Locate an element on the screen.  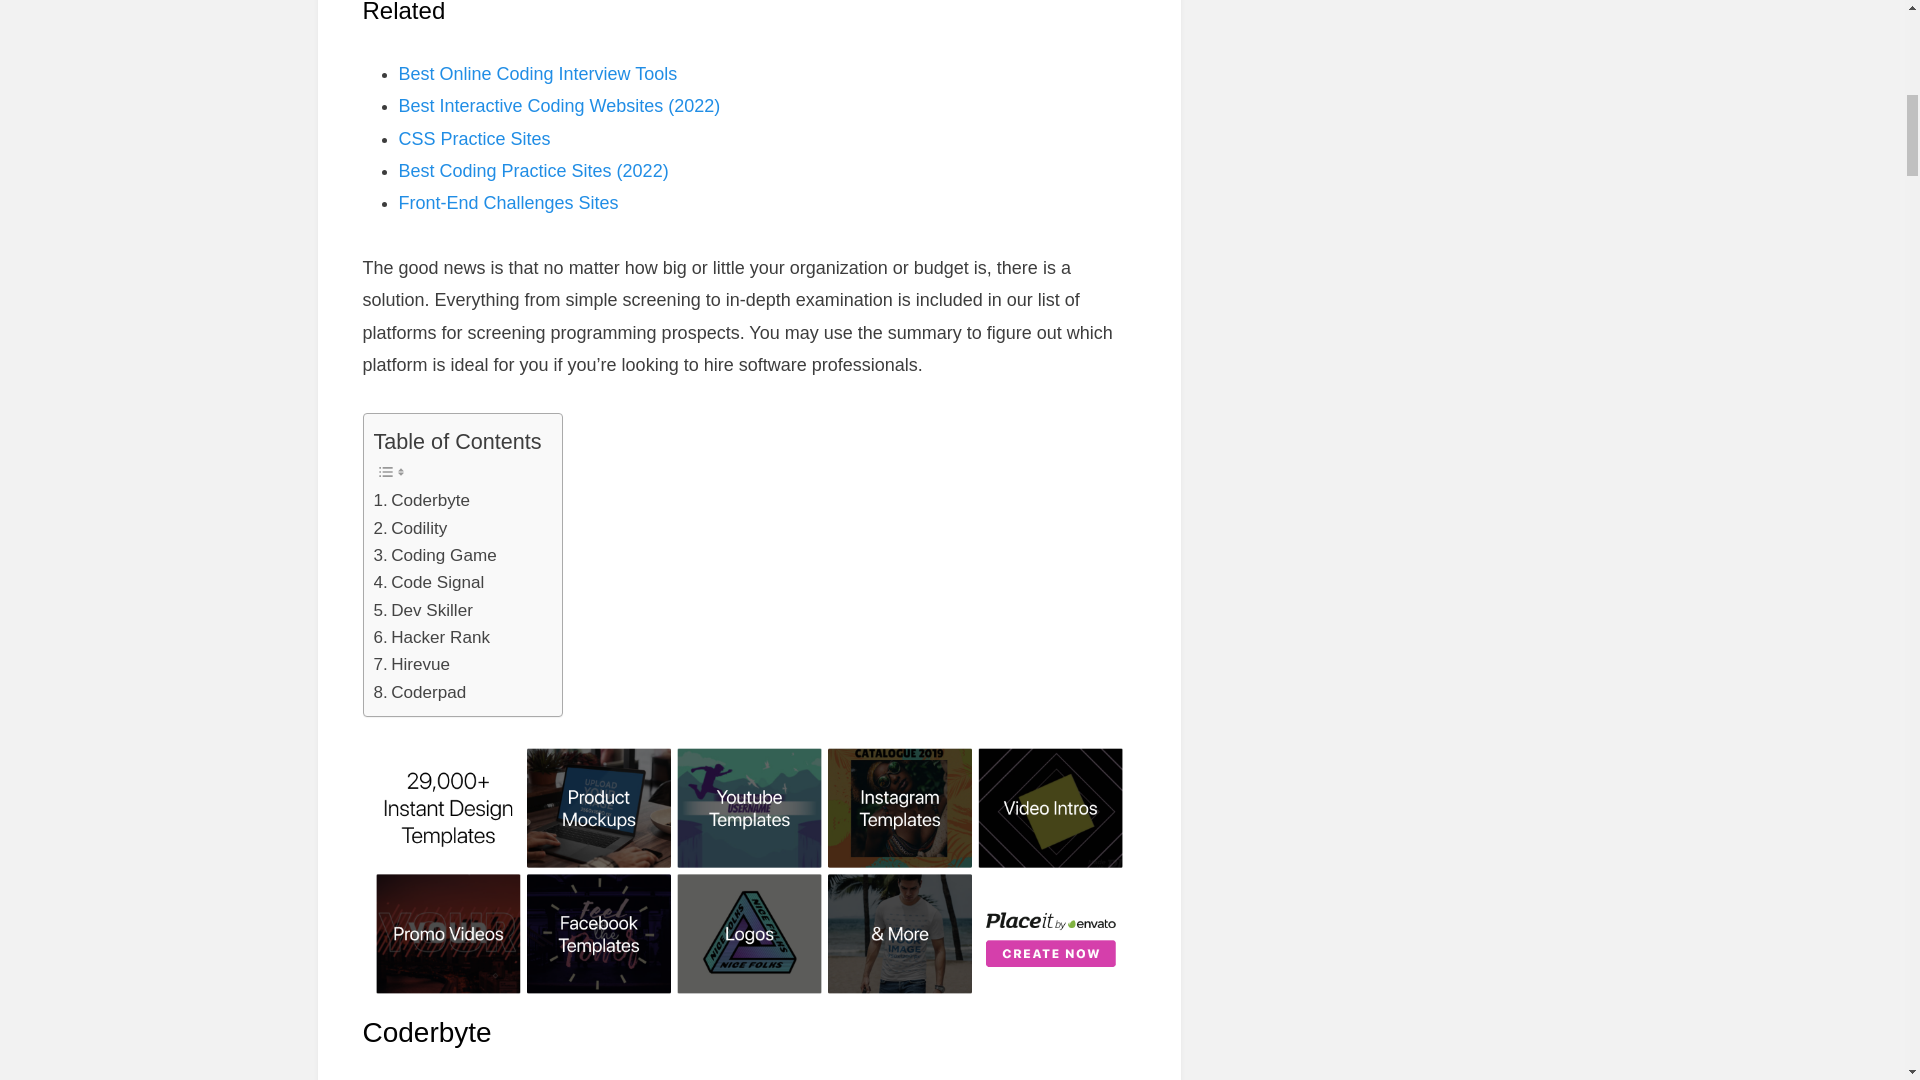
Dev Skiller is located at coordinates (423, 610).